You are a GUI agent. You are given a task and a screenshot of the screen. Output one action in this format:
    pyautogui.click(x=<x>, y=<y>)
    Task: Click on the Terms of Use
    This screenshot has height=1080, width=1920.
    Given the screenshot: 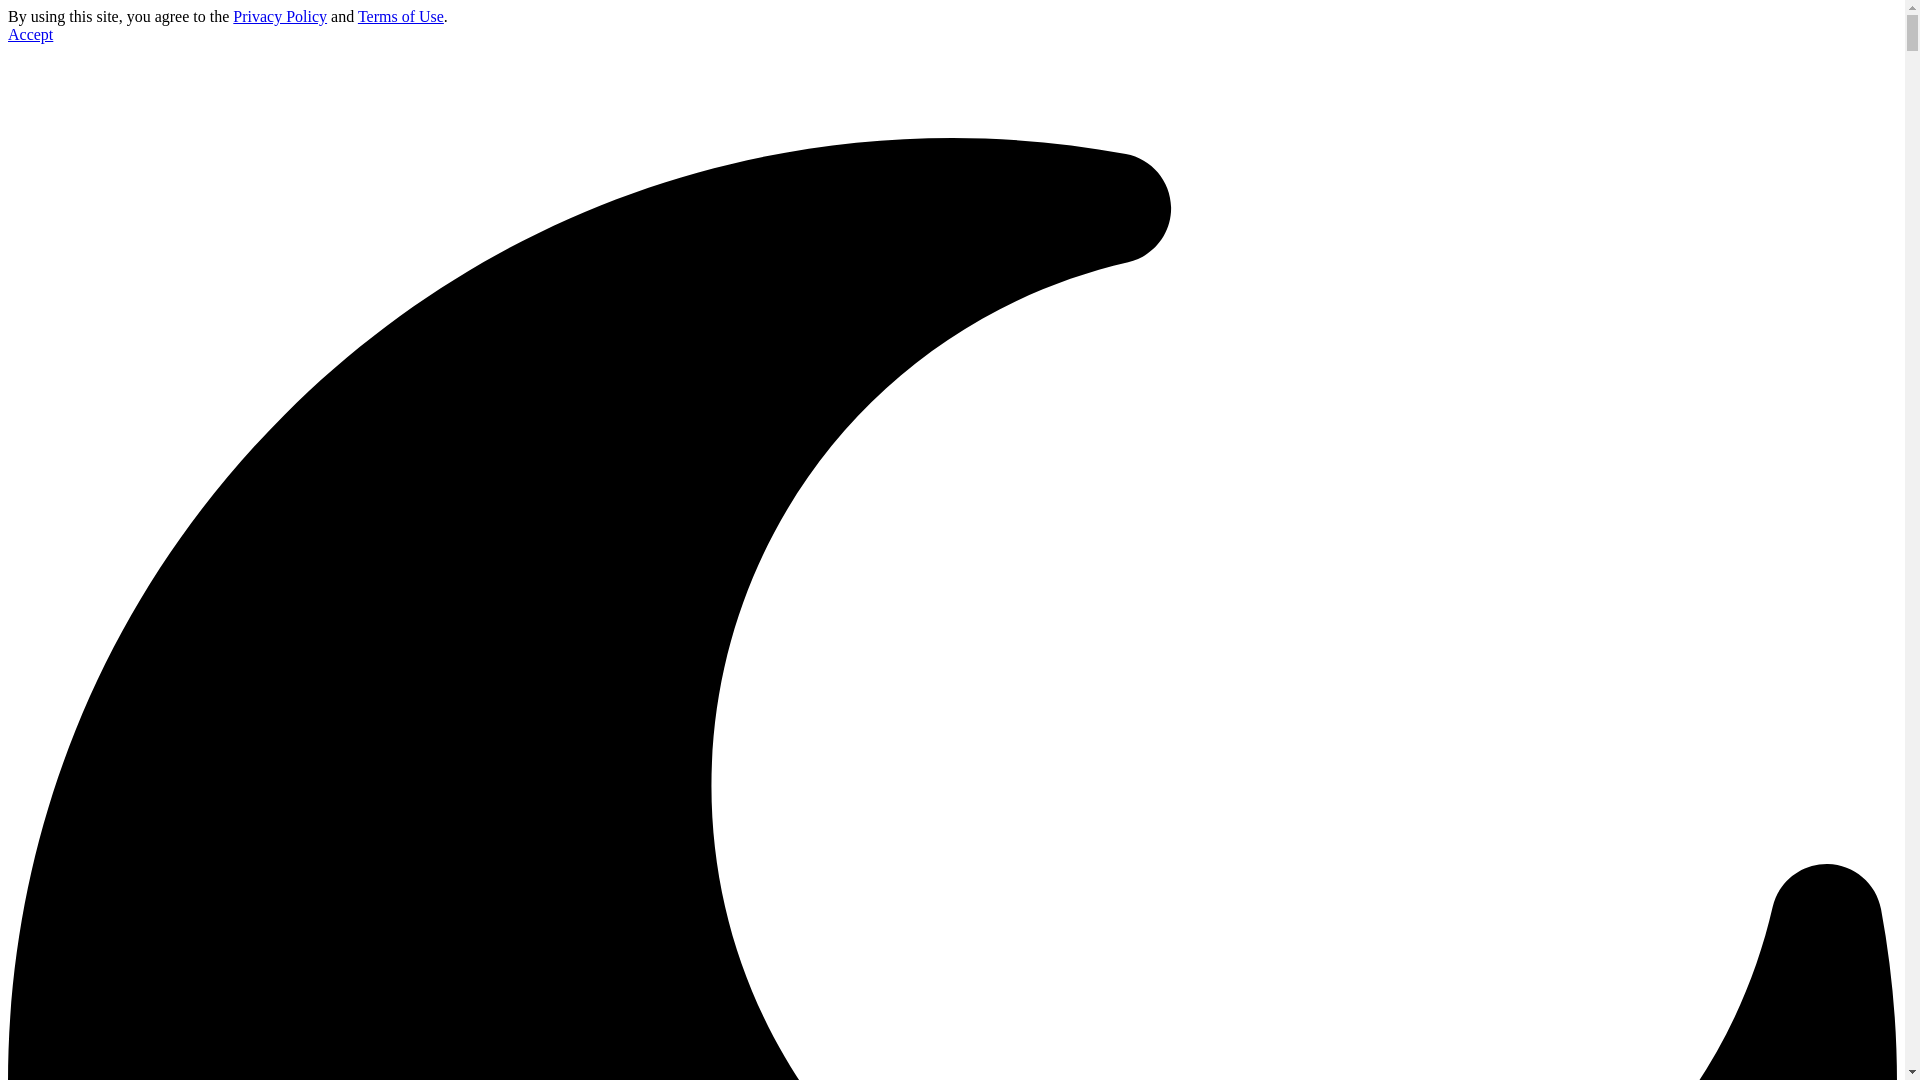 What is the action you would take?
    pyautogui.click(x=400, y=16)
    